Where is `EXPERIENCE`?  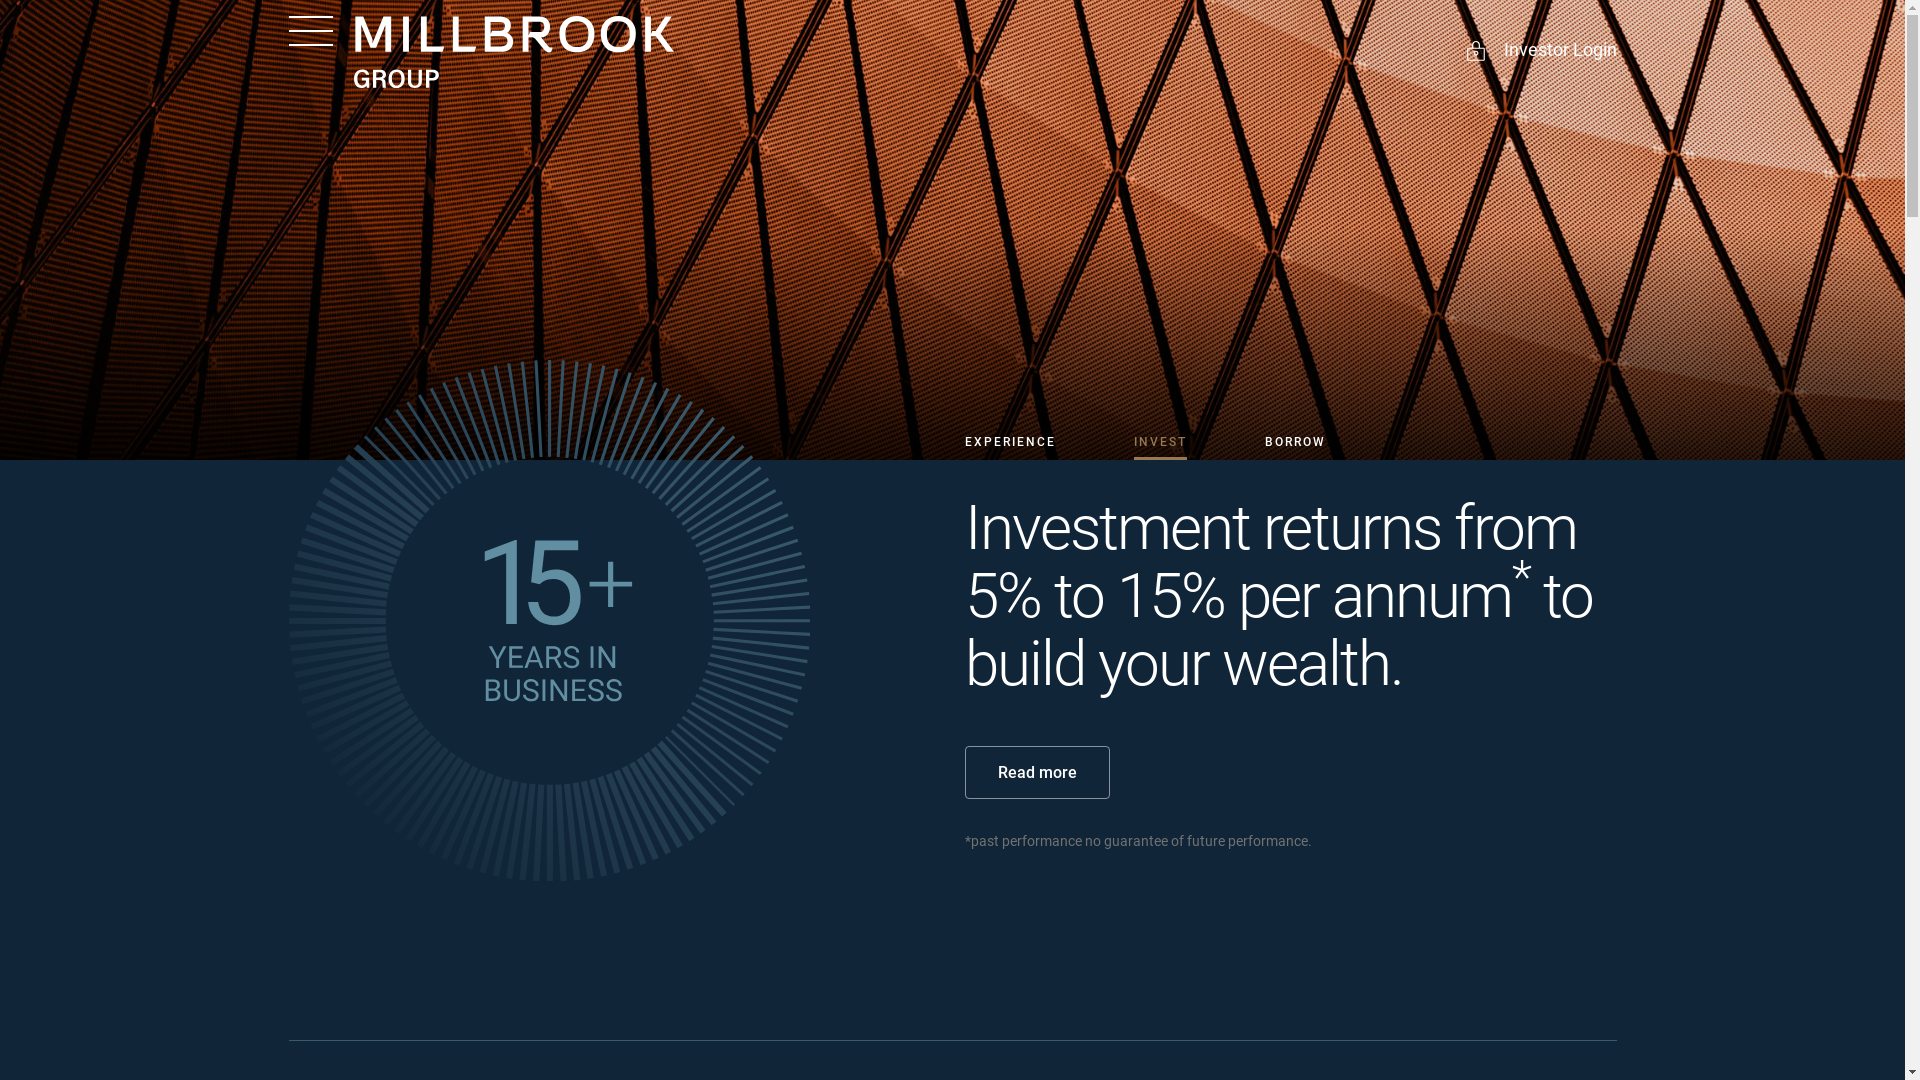 EXPERIENCE is located at coordinates (1010, 442).